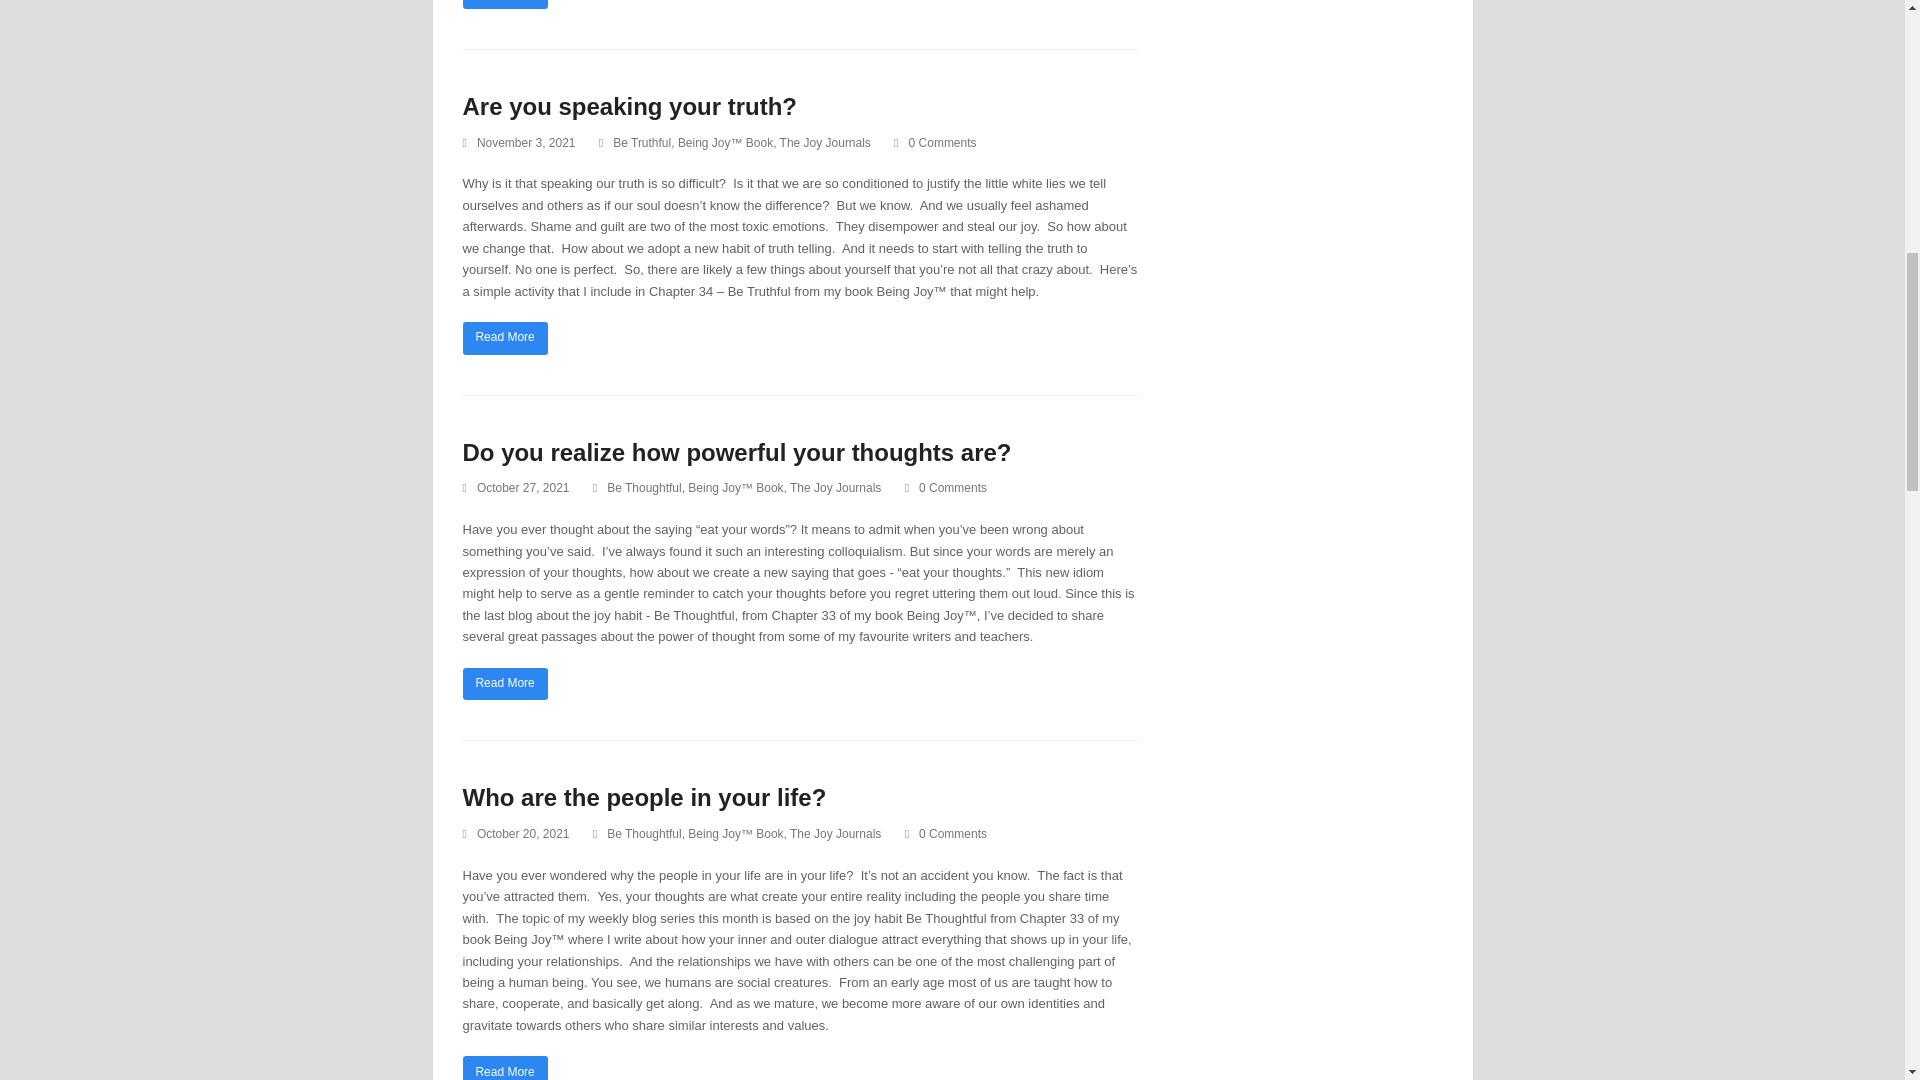 The width and height of the screenshot is (1920, 1080). I want to click on Read More, so click(504, 4).